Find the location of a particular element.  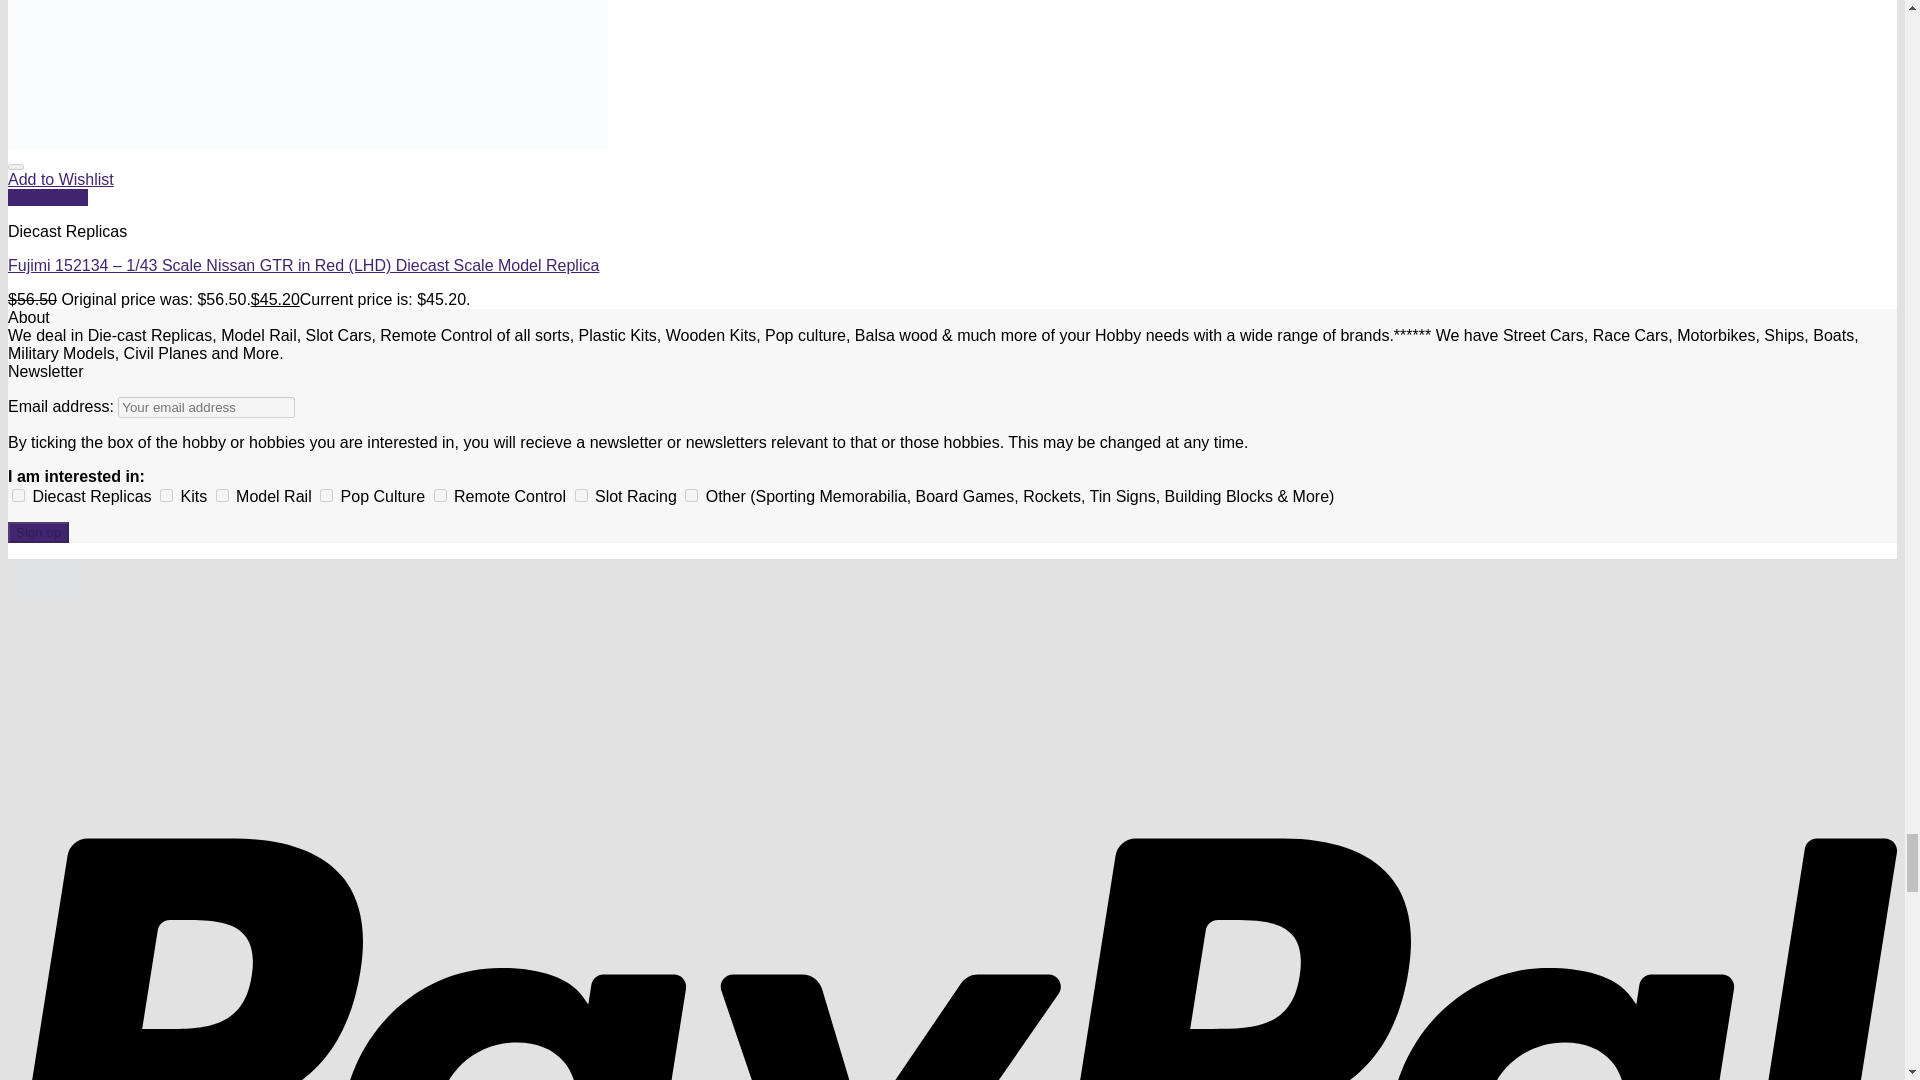

62829 is located at coordinates (18, 496).